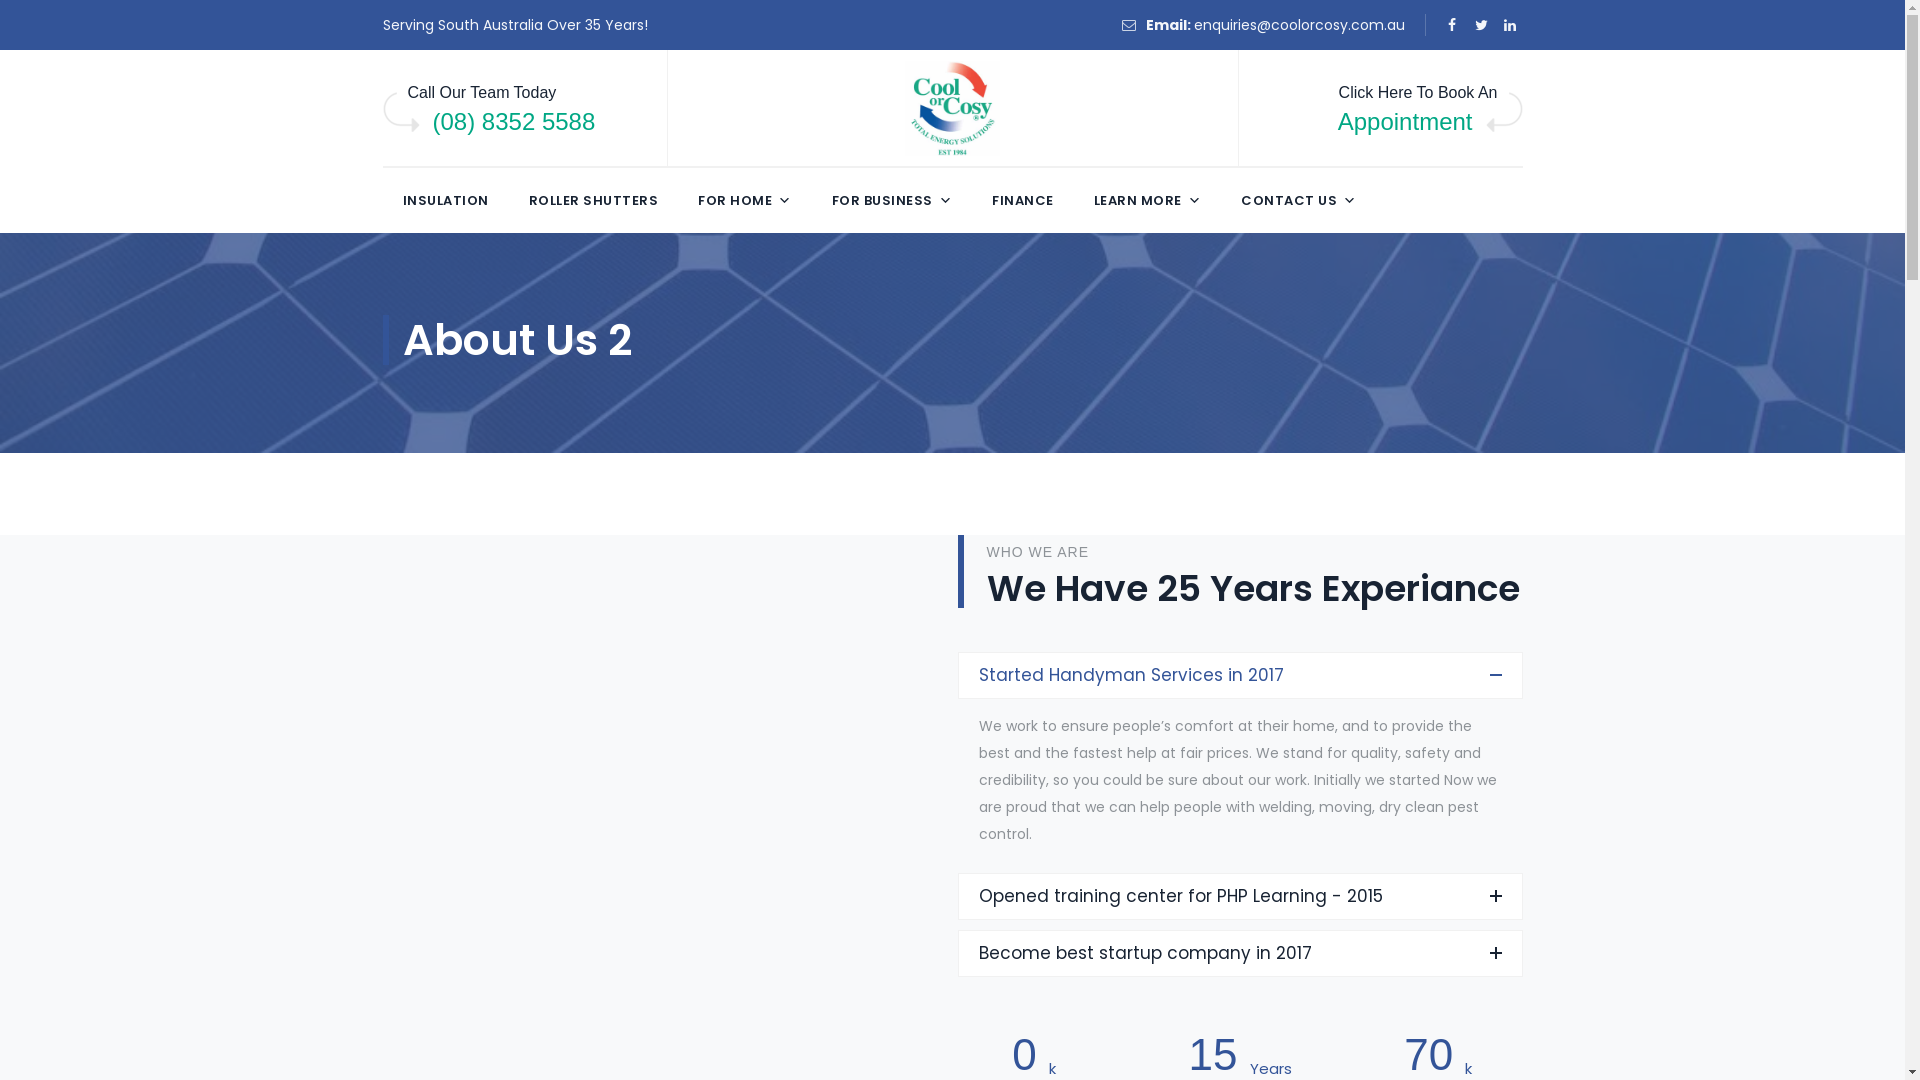 This screenshot has height=1080, width=1920. What do you see at coordinates (1240, 674) in the screenshot?
I see `Started Handyman Services in 2017` at bounding box center [1240, 674].